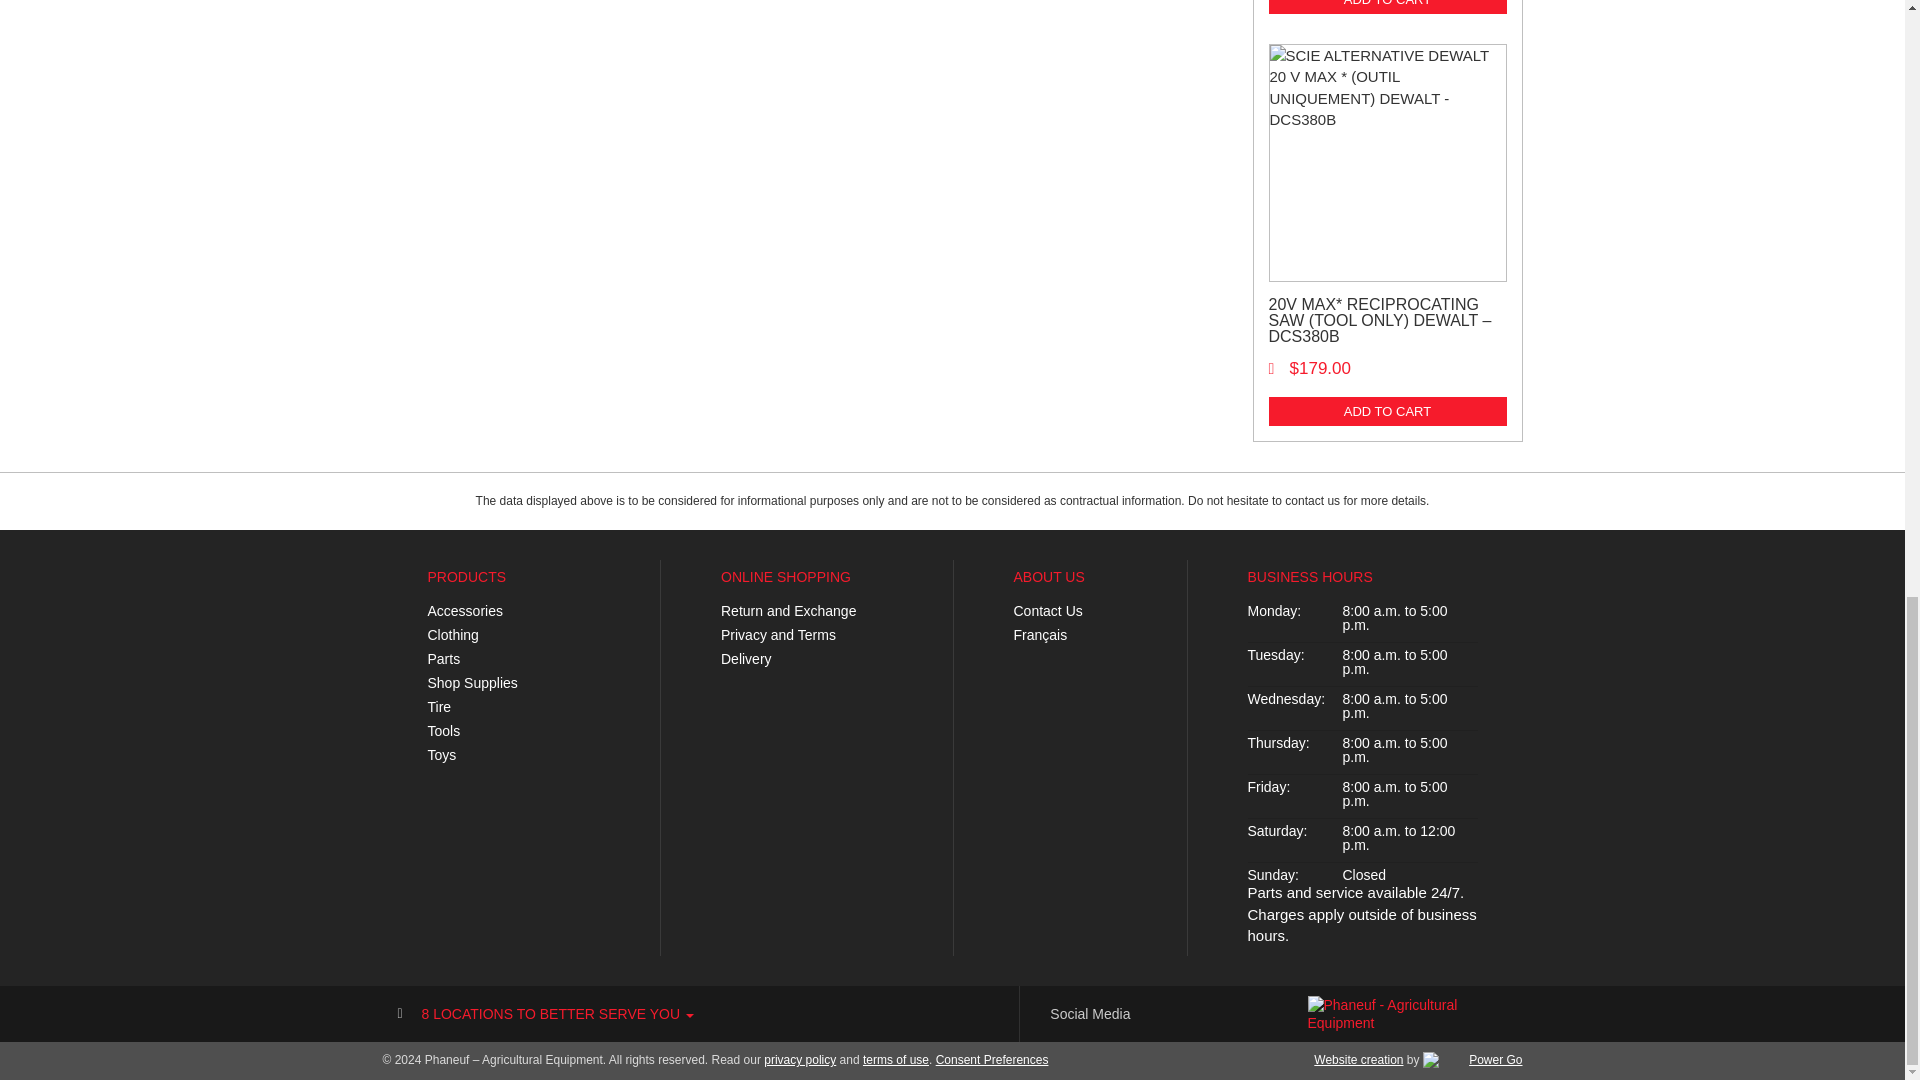  What do you see at coordinates (1182, 1014) in the screenshot?
I see `YouTube` at bounding box center [1182, 1014].